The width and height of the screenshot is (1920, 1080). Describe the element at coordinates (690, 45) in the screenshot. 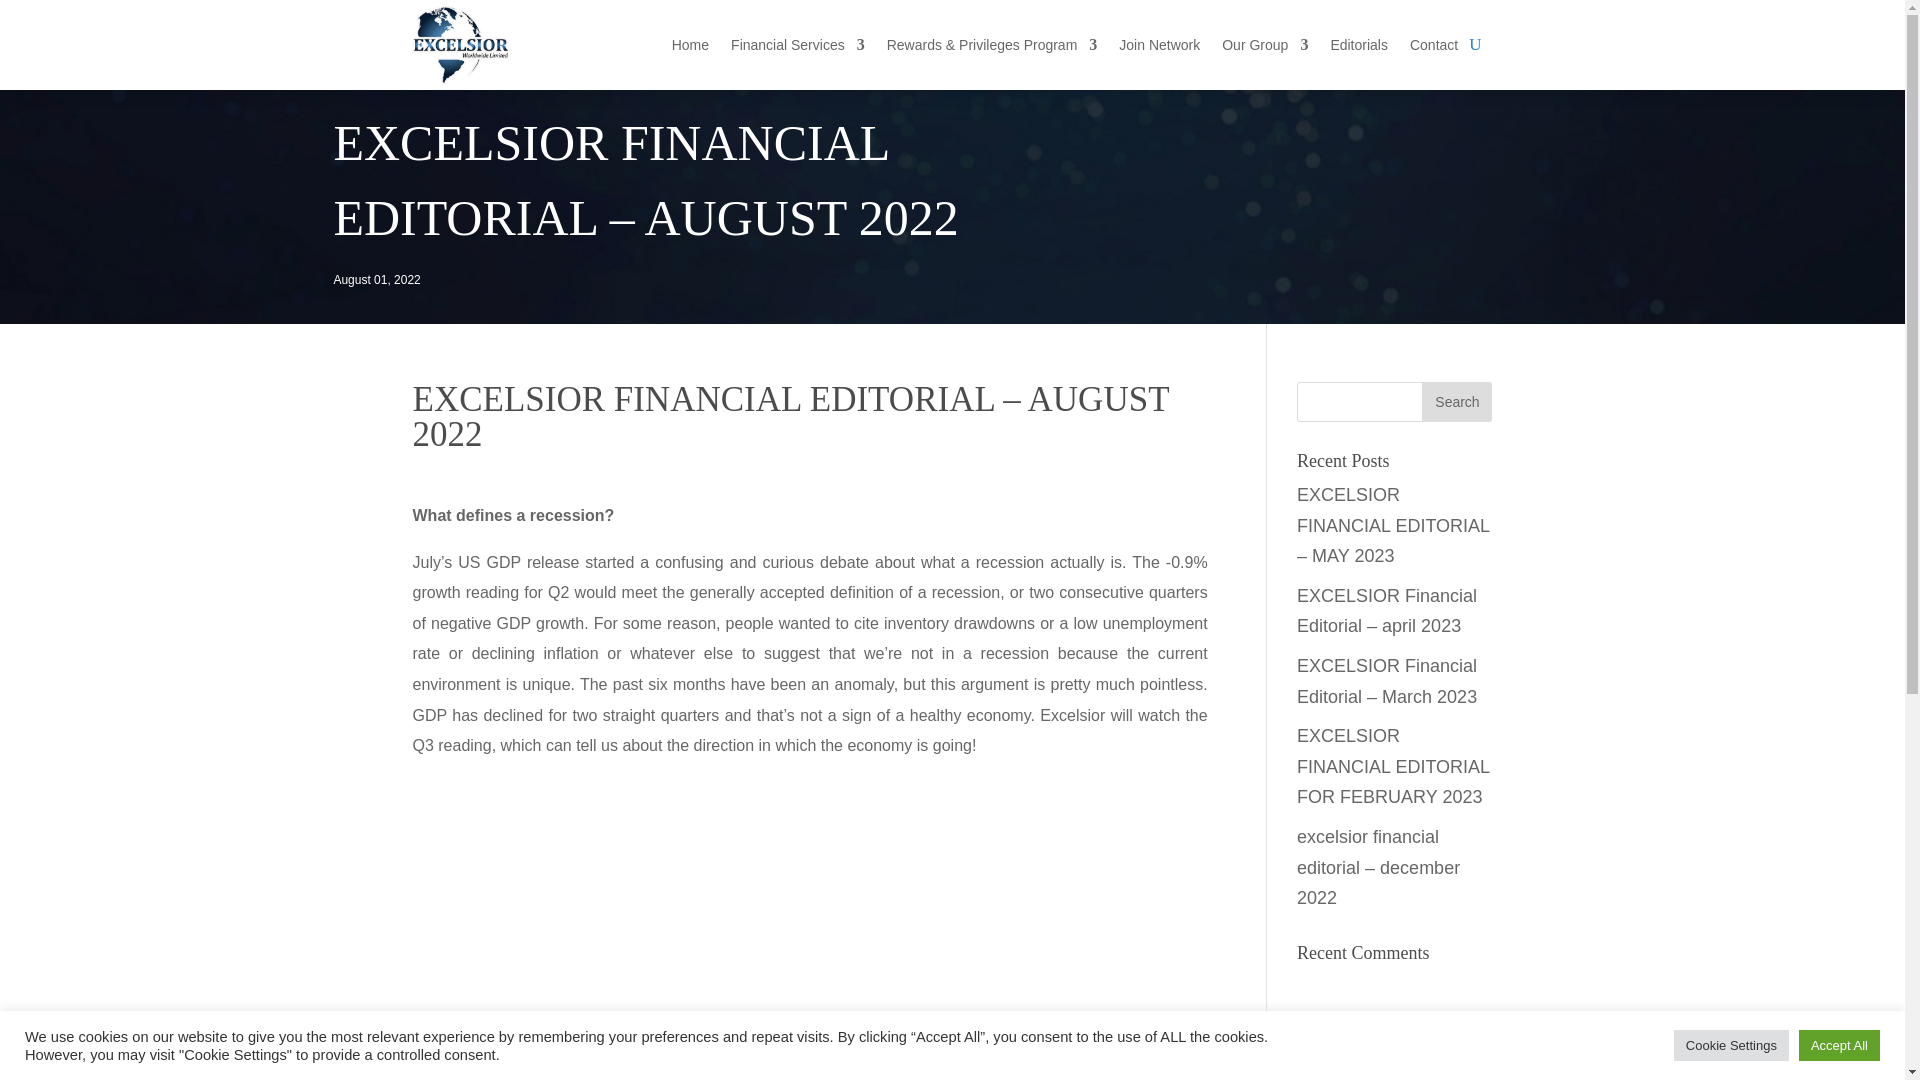

I see `Home` at that location.